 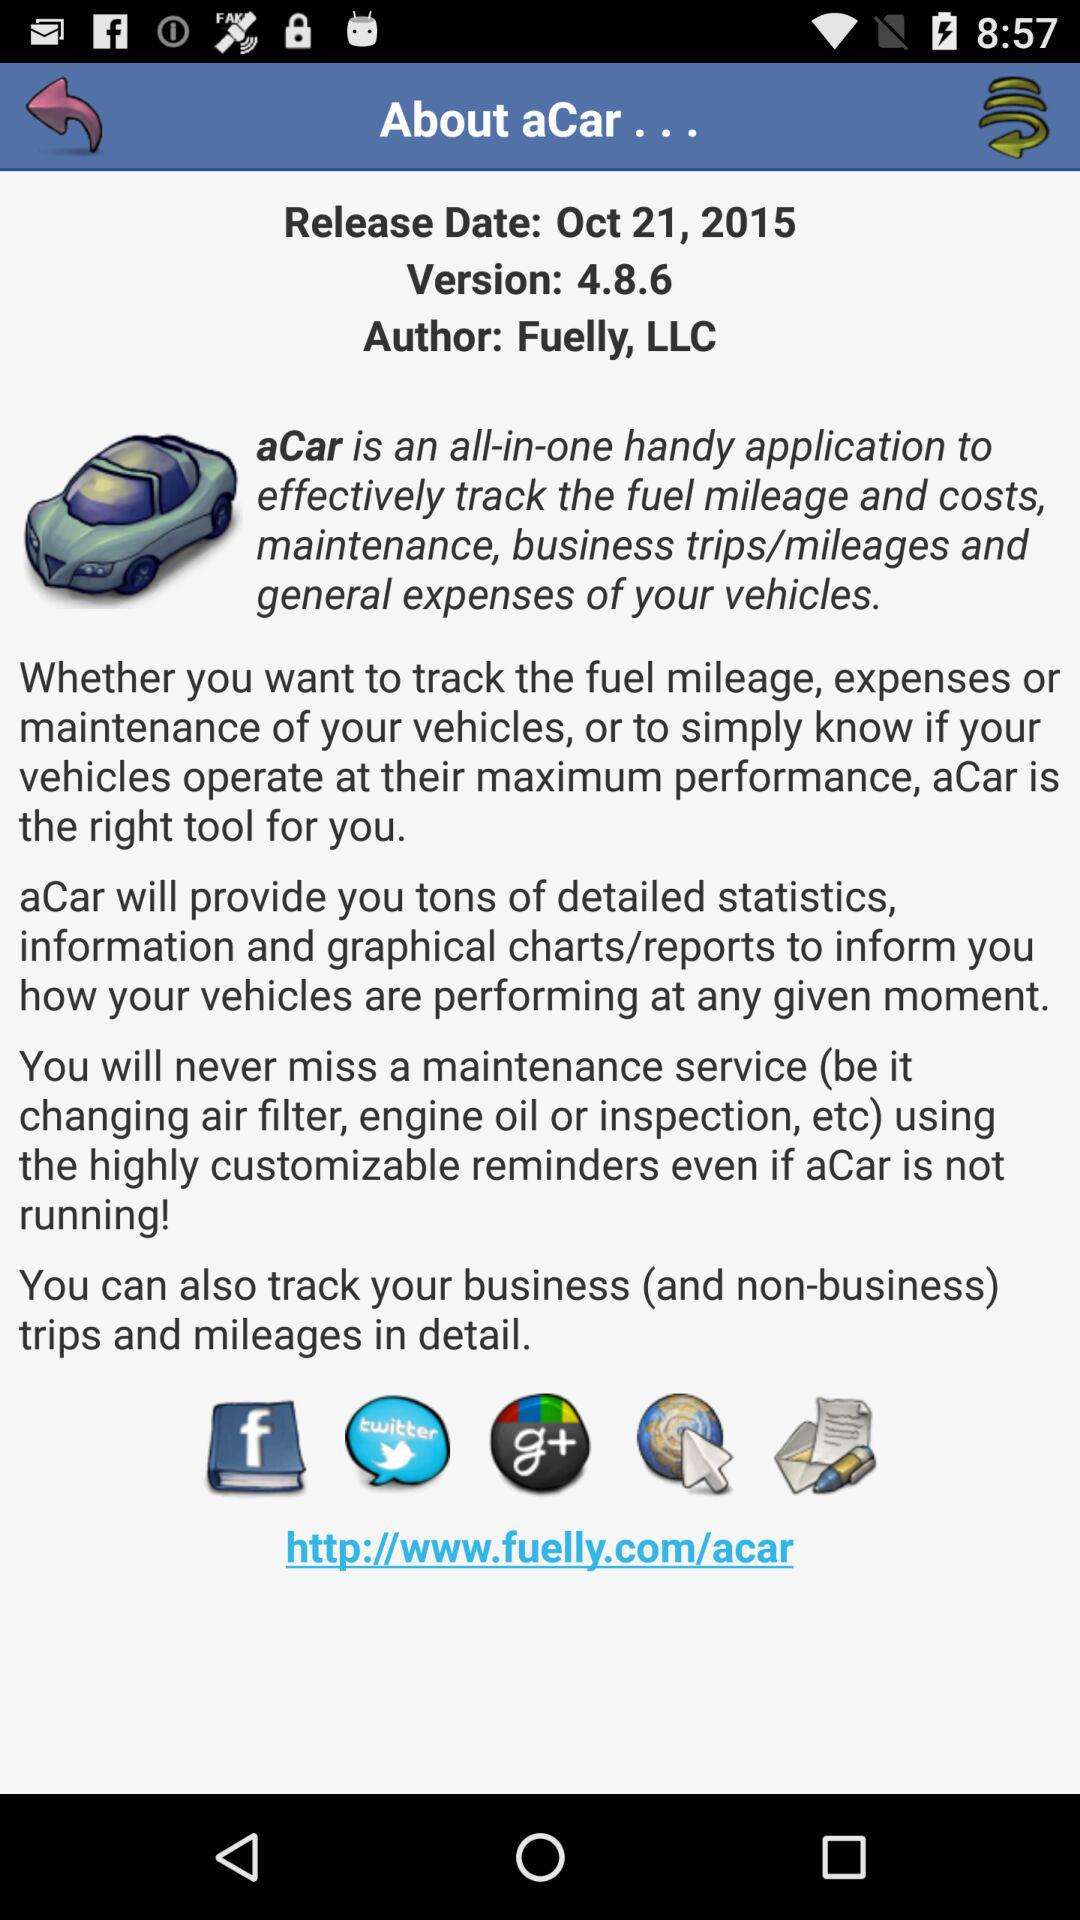 What do you see at coordinates (824, 1446) in the screenshot?
I see `select the app below the you can also item` at bounding box center [824, 1446].